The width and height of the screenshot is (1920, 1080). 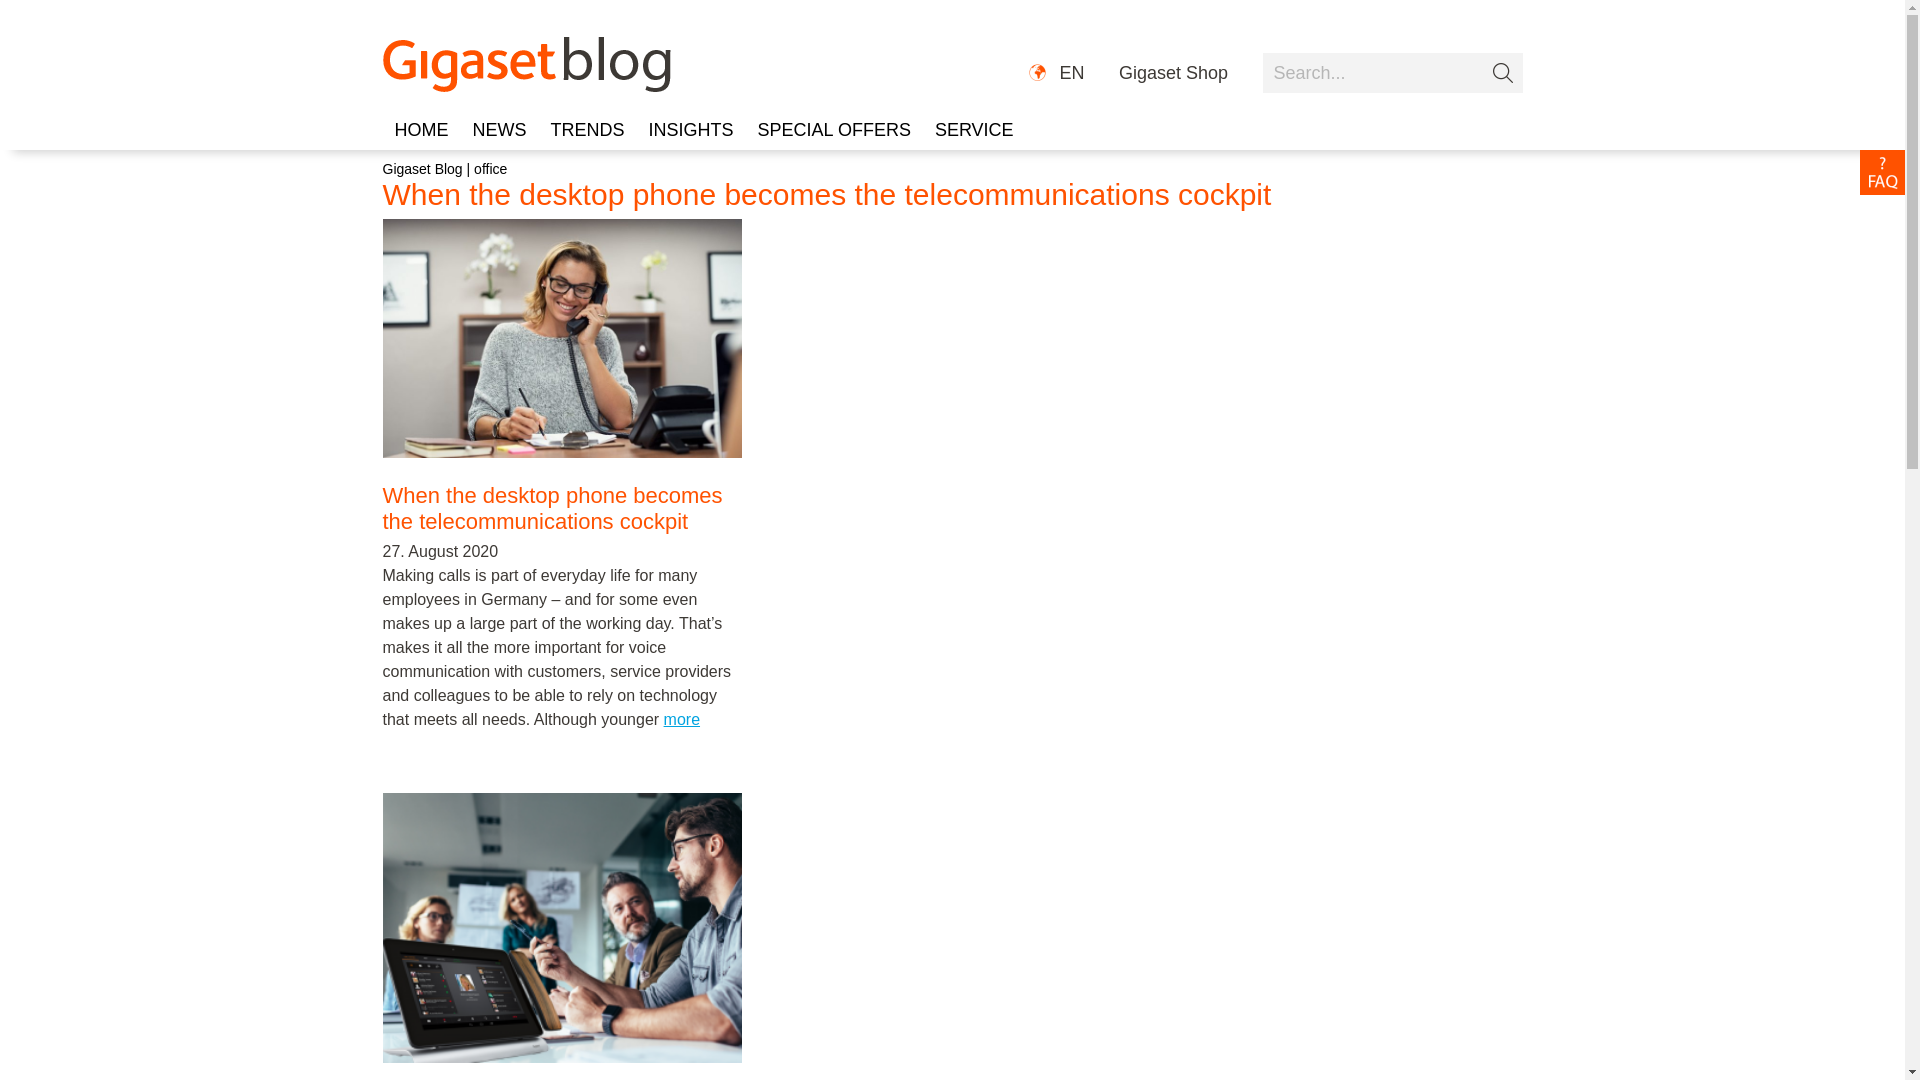 What do you see at coordinates (692, 130) in the screenshot?
I see `INSIGHTS` at bounding box center [692, 130].